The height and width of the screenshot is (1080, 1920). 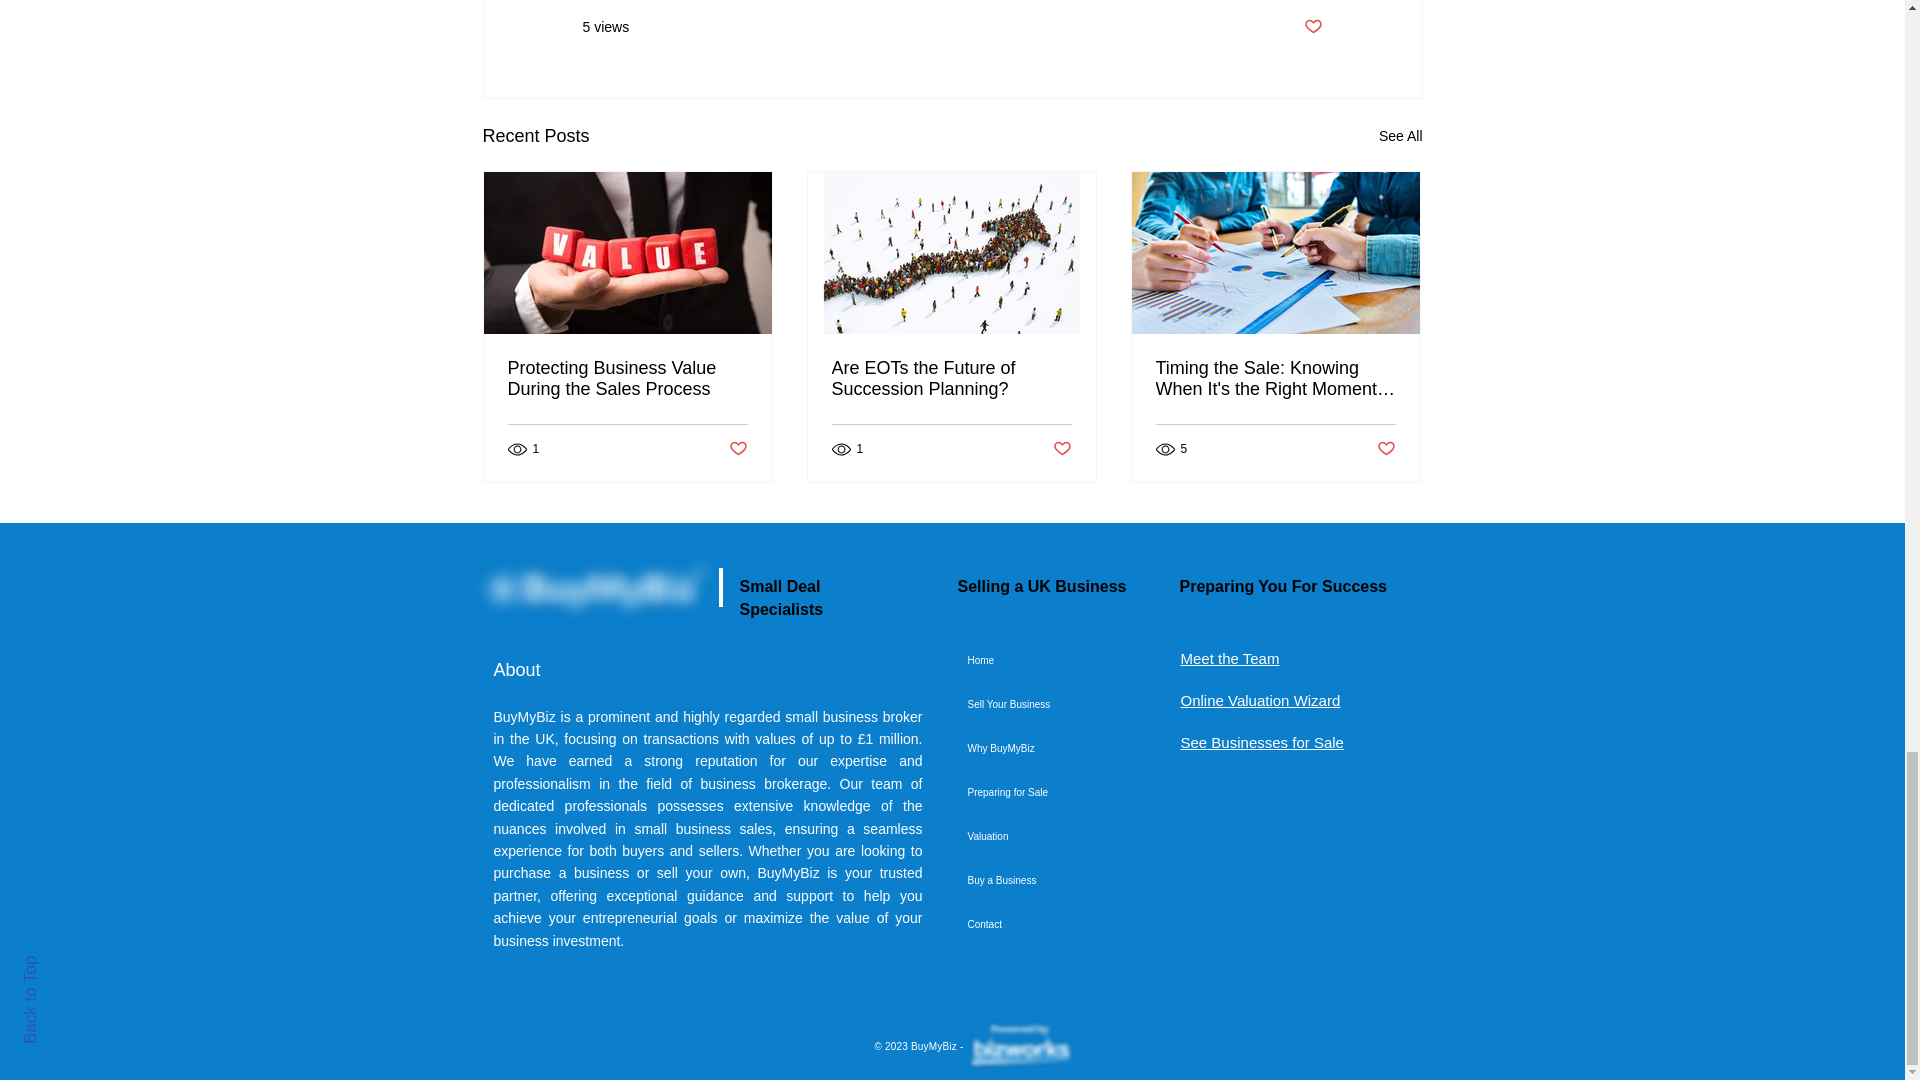 I want to click on See All, so click(x=1400, y=136).